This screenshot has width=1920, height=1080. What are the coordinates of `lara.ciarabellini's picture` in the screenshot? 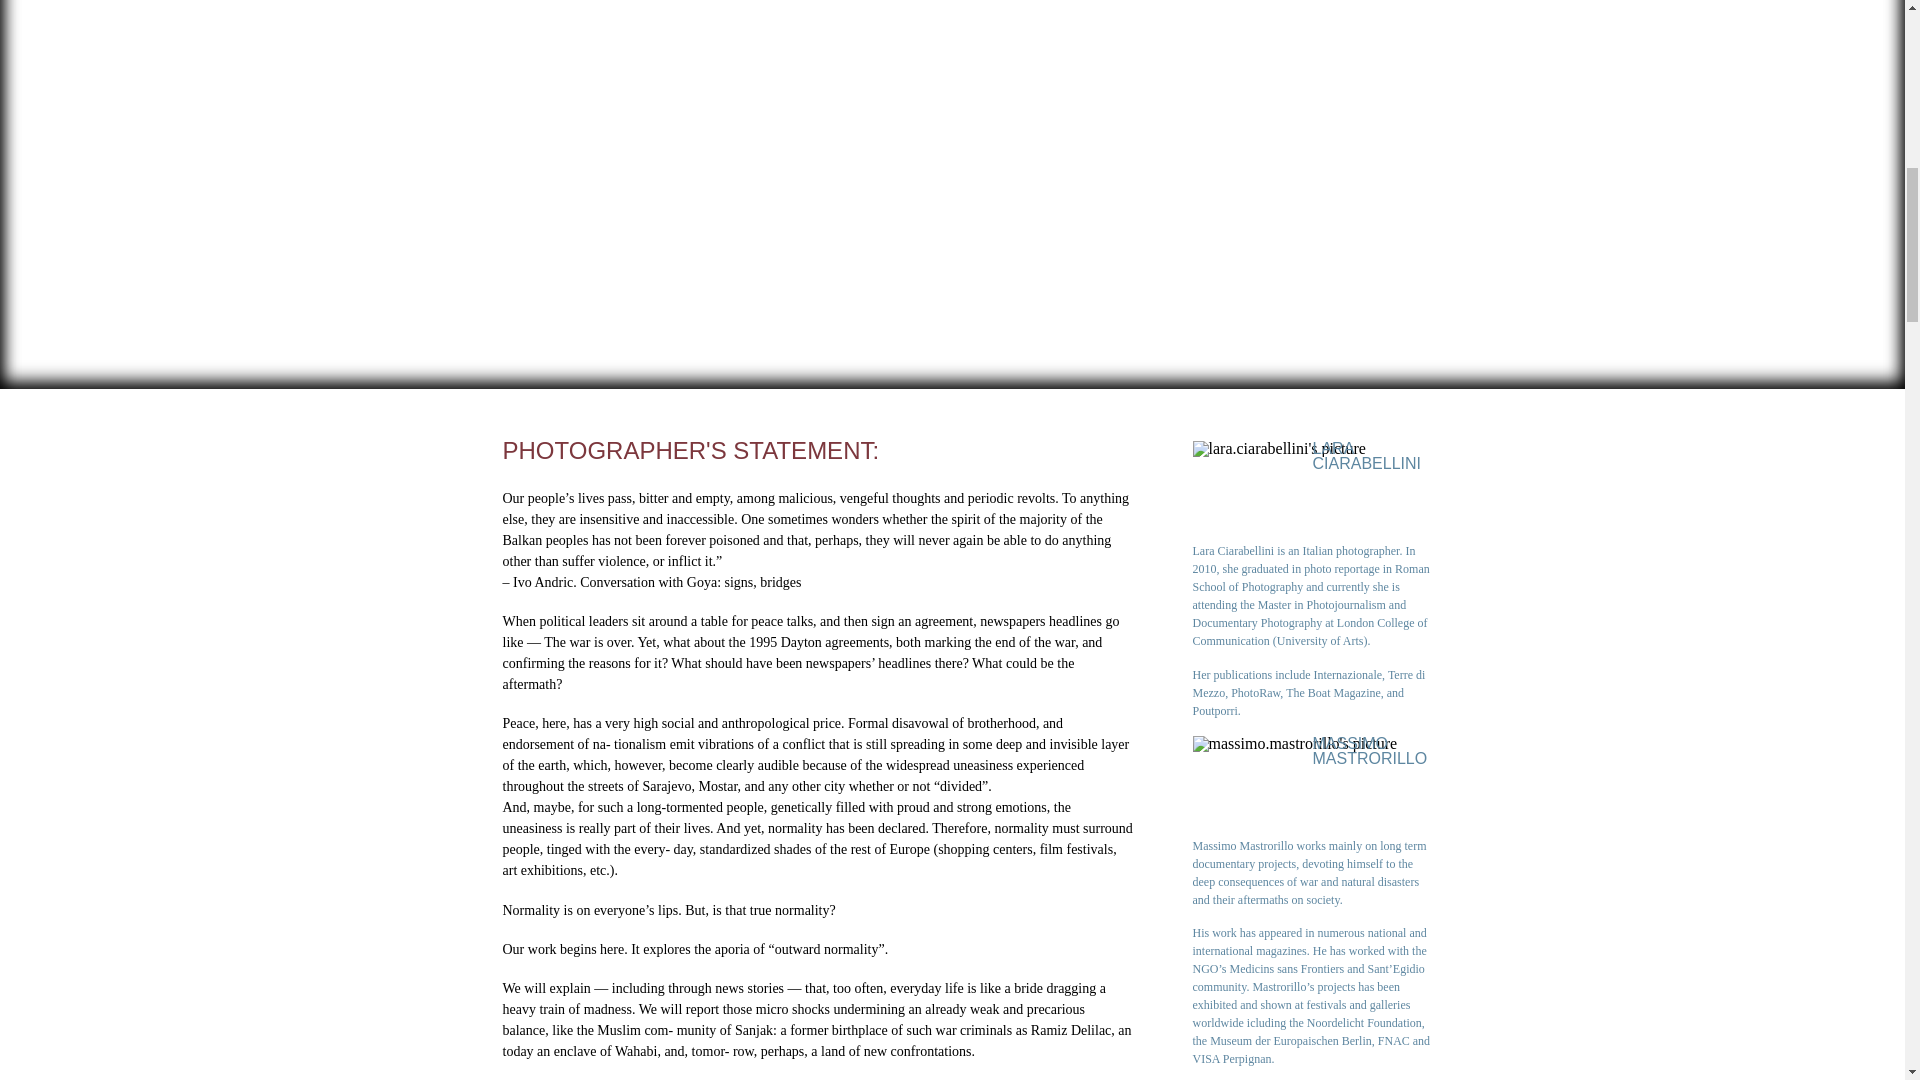 It's located at (1278, 448).